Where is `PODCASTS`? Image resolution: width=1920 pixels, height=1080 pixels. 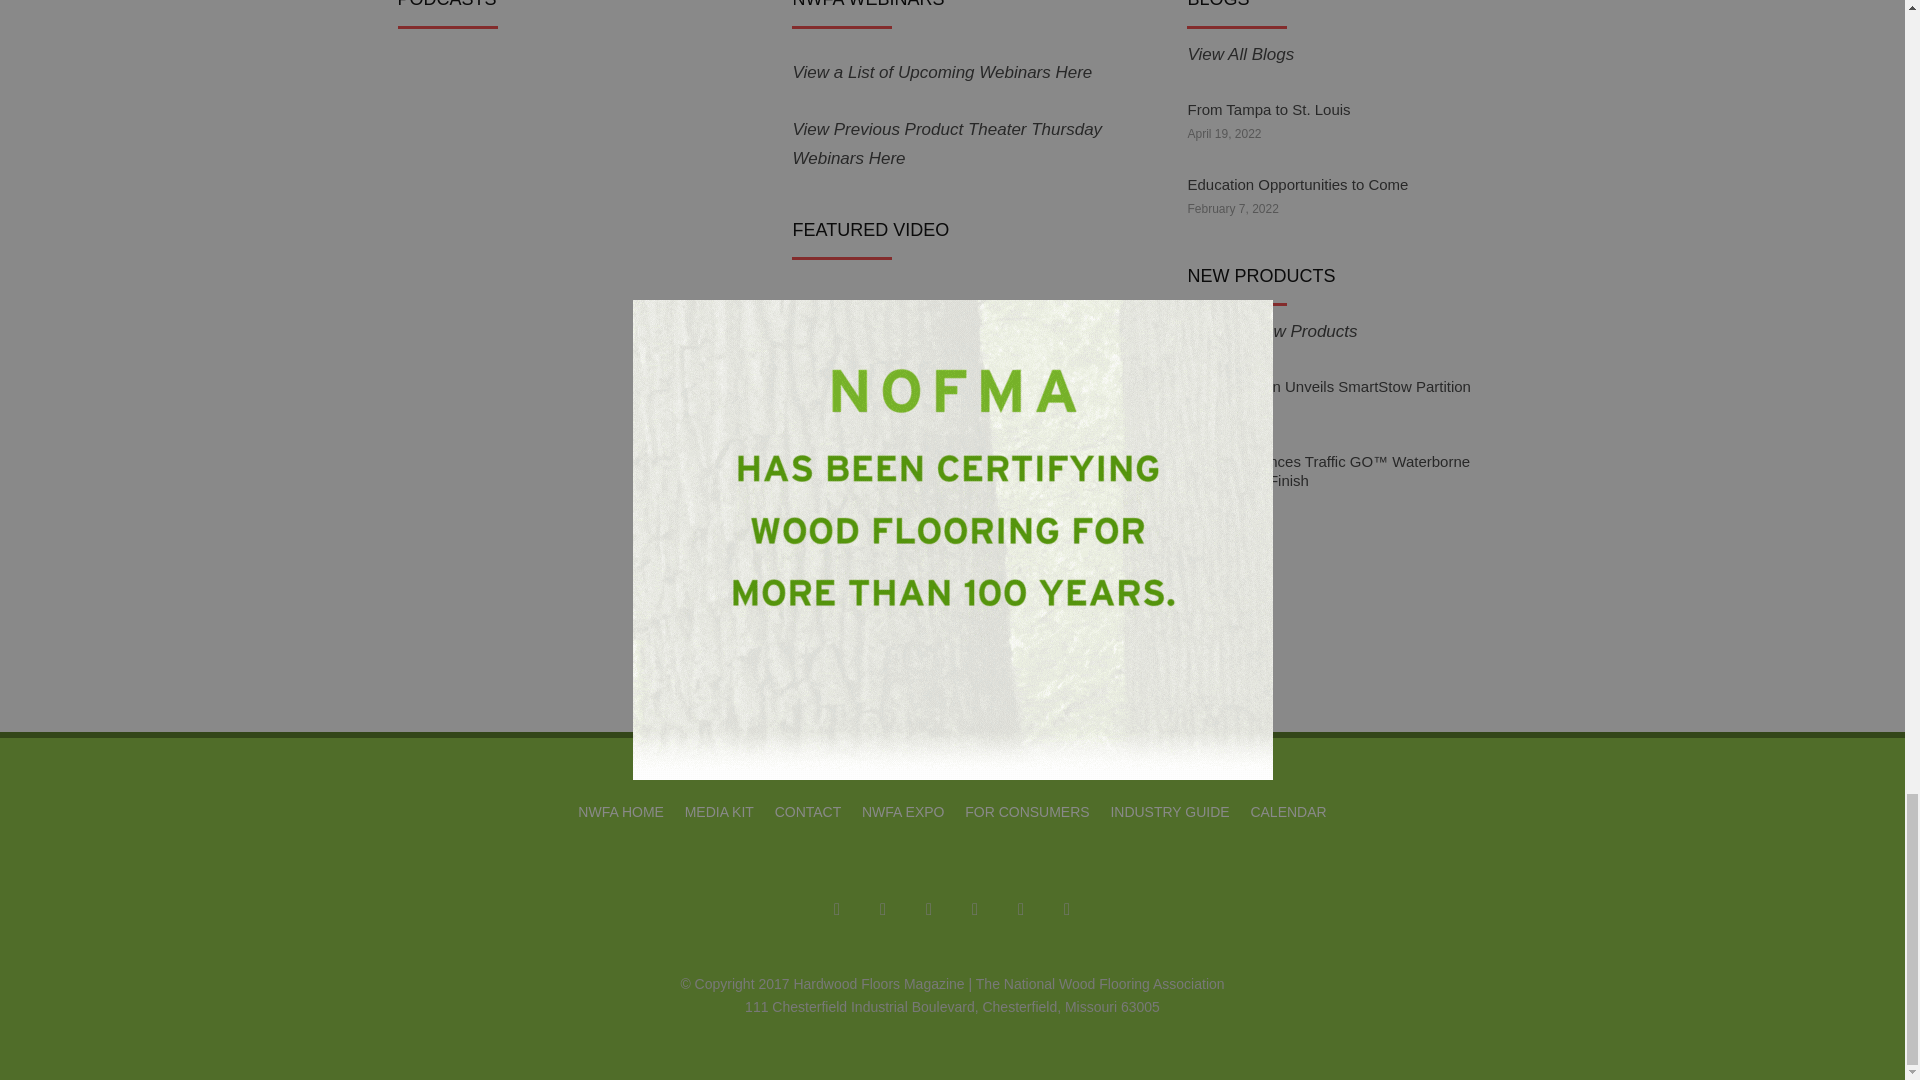
PODCASTS is located at coordinates (497, 159).